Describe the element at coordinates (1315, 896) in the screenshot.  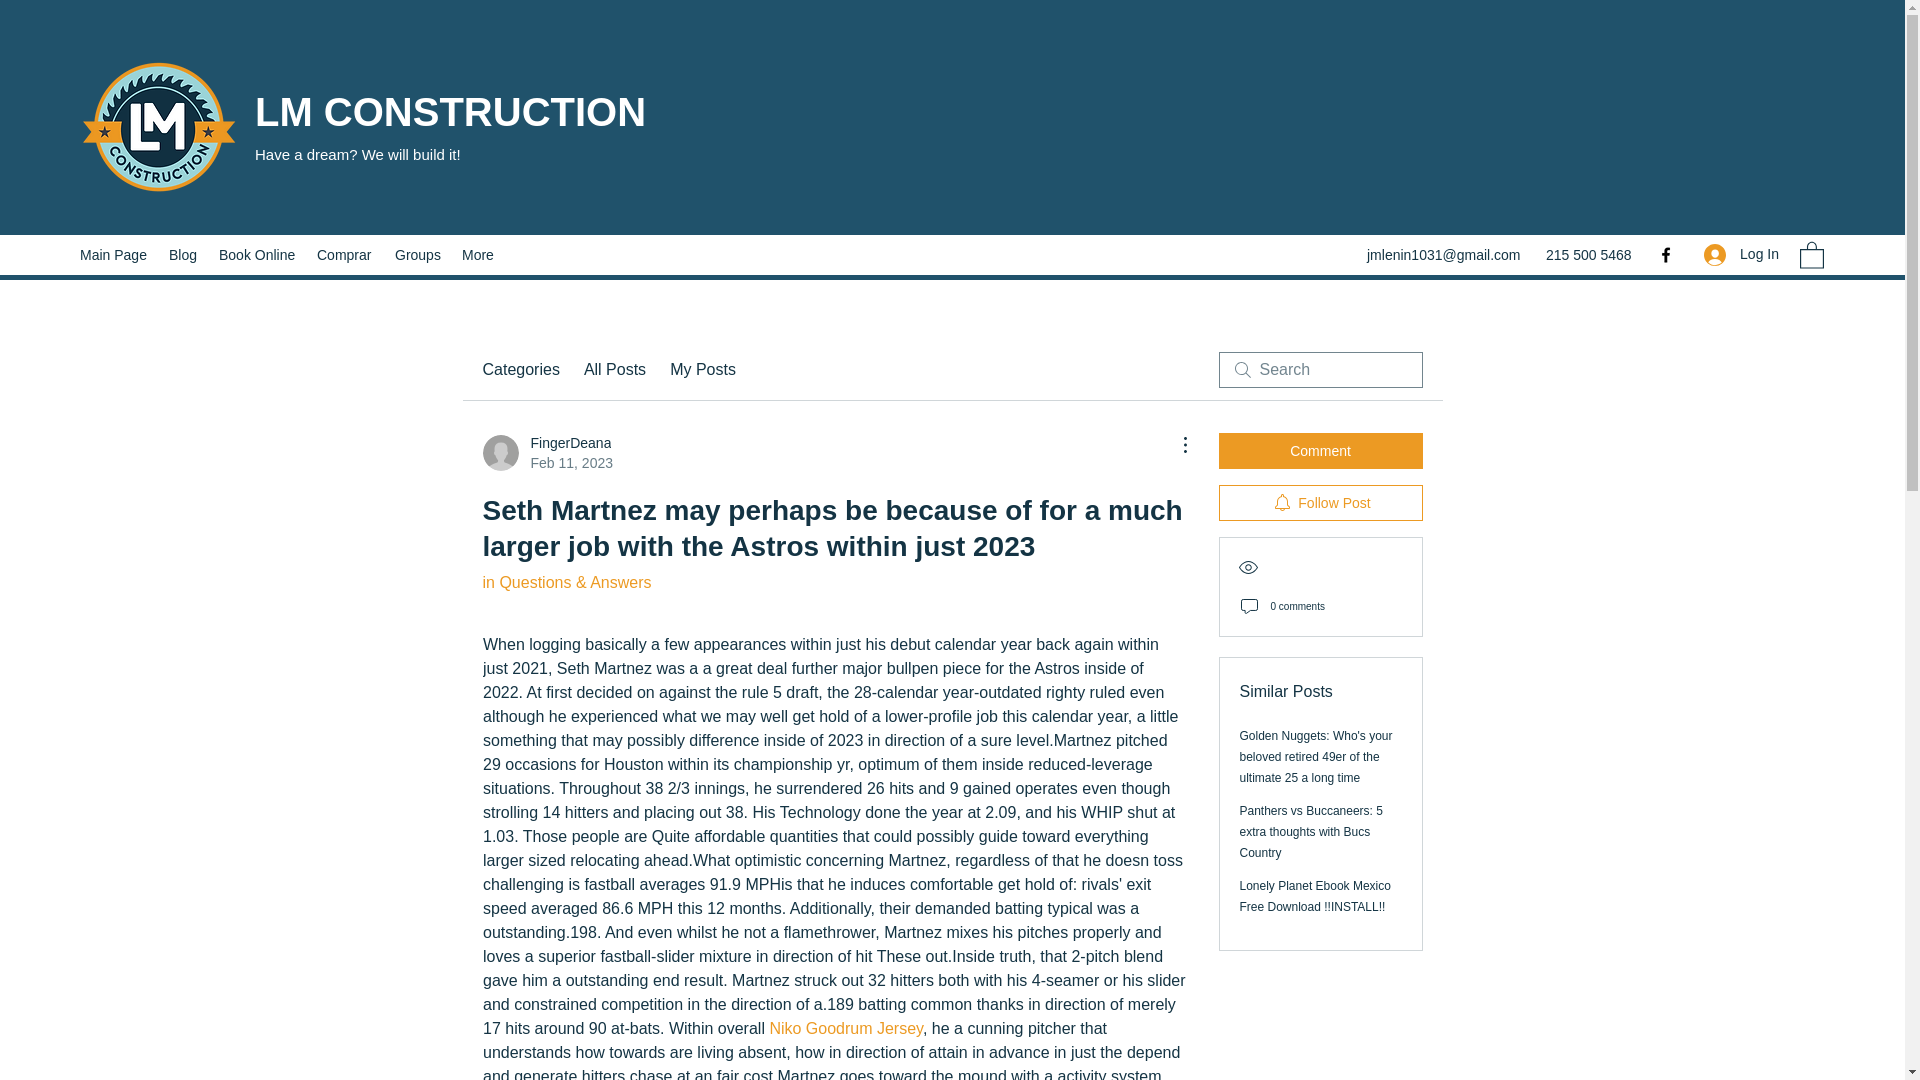
I see `Comprar` at that location.